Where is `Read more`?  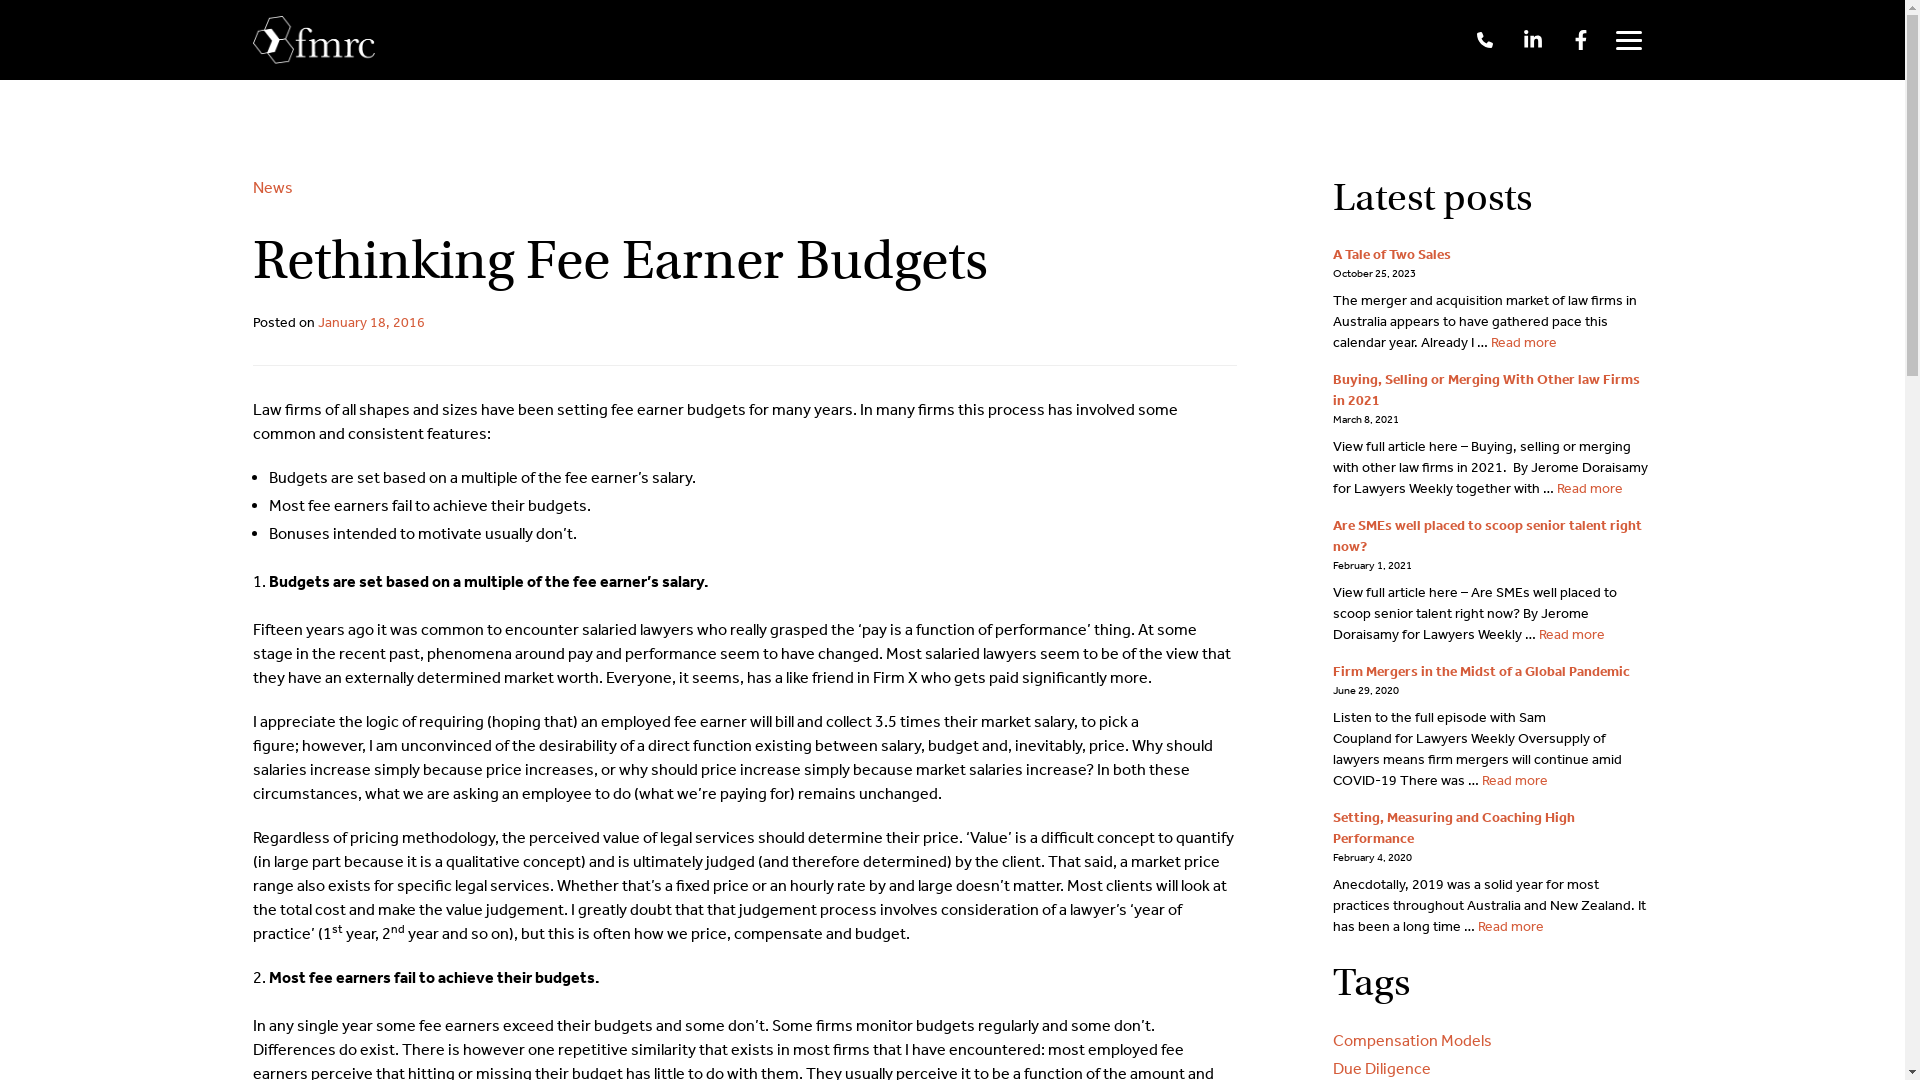
Read more is located at coordinates (1515, 780).